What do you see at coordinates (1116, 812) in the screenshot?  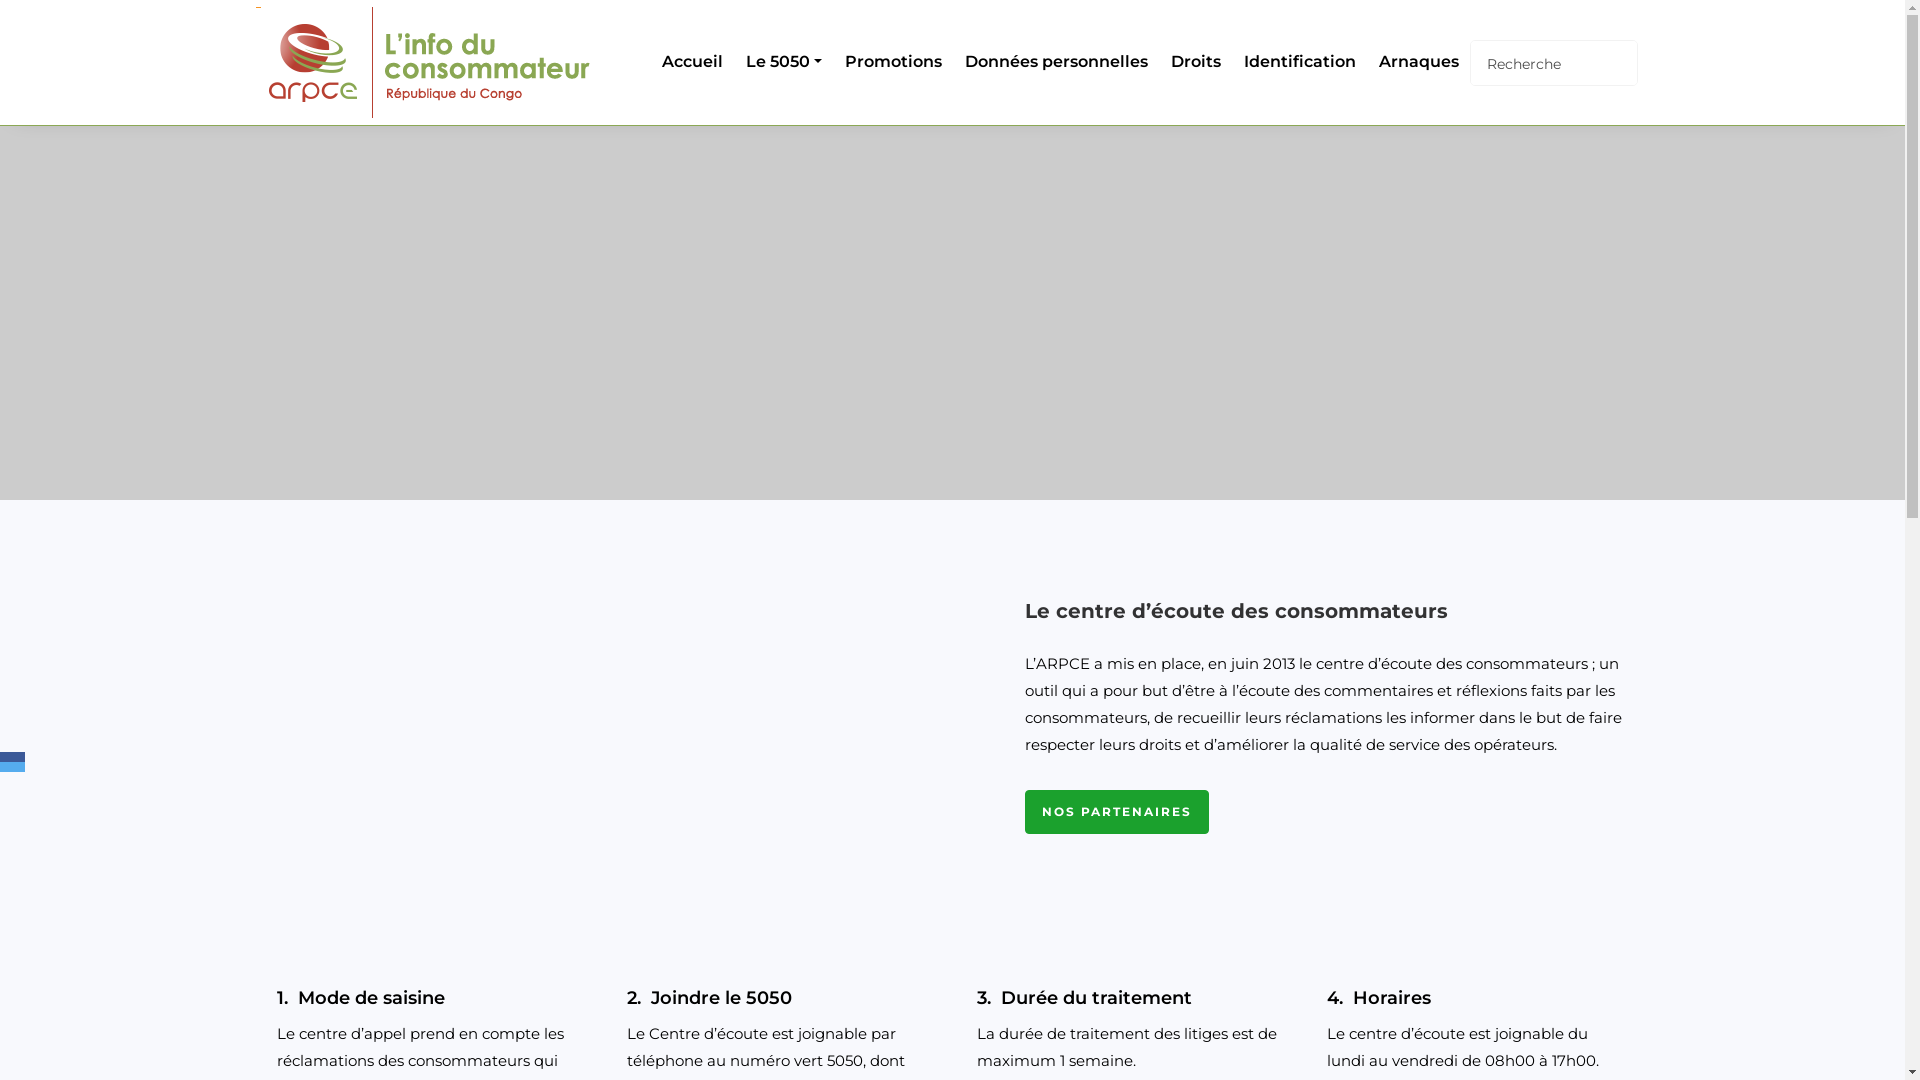 I see `NOS PARTENAIRES` at bounding box center [1116, 812].